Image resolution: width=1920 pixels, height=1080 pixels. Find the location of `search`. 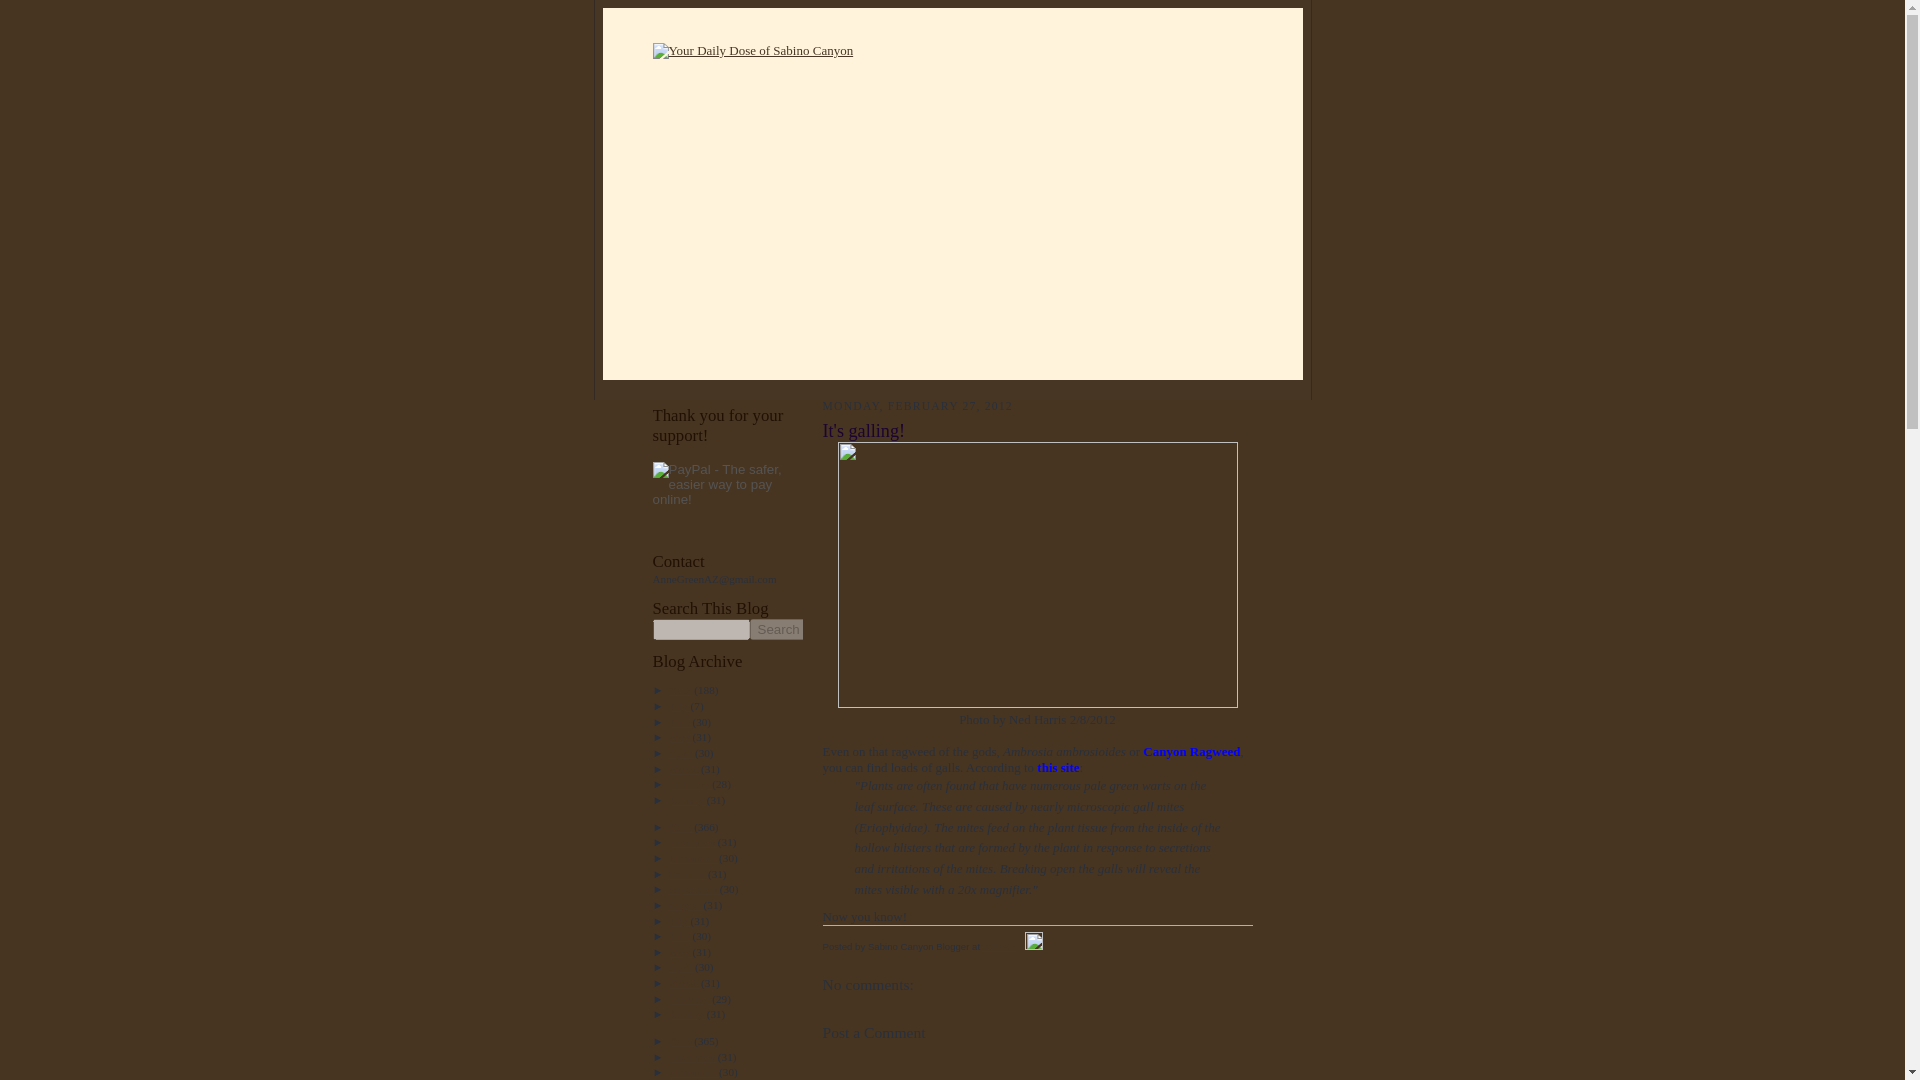

search is located at coordinates (700, 629).